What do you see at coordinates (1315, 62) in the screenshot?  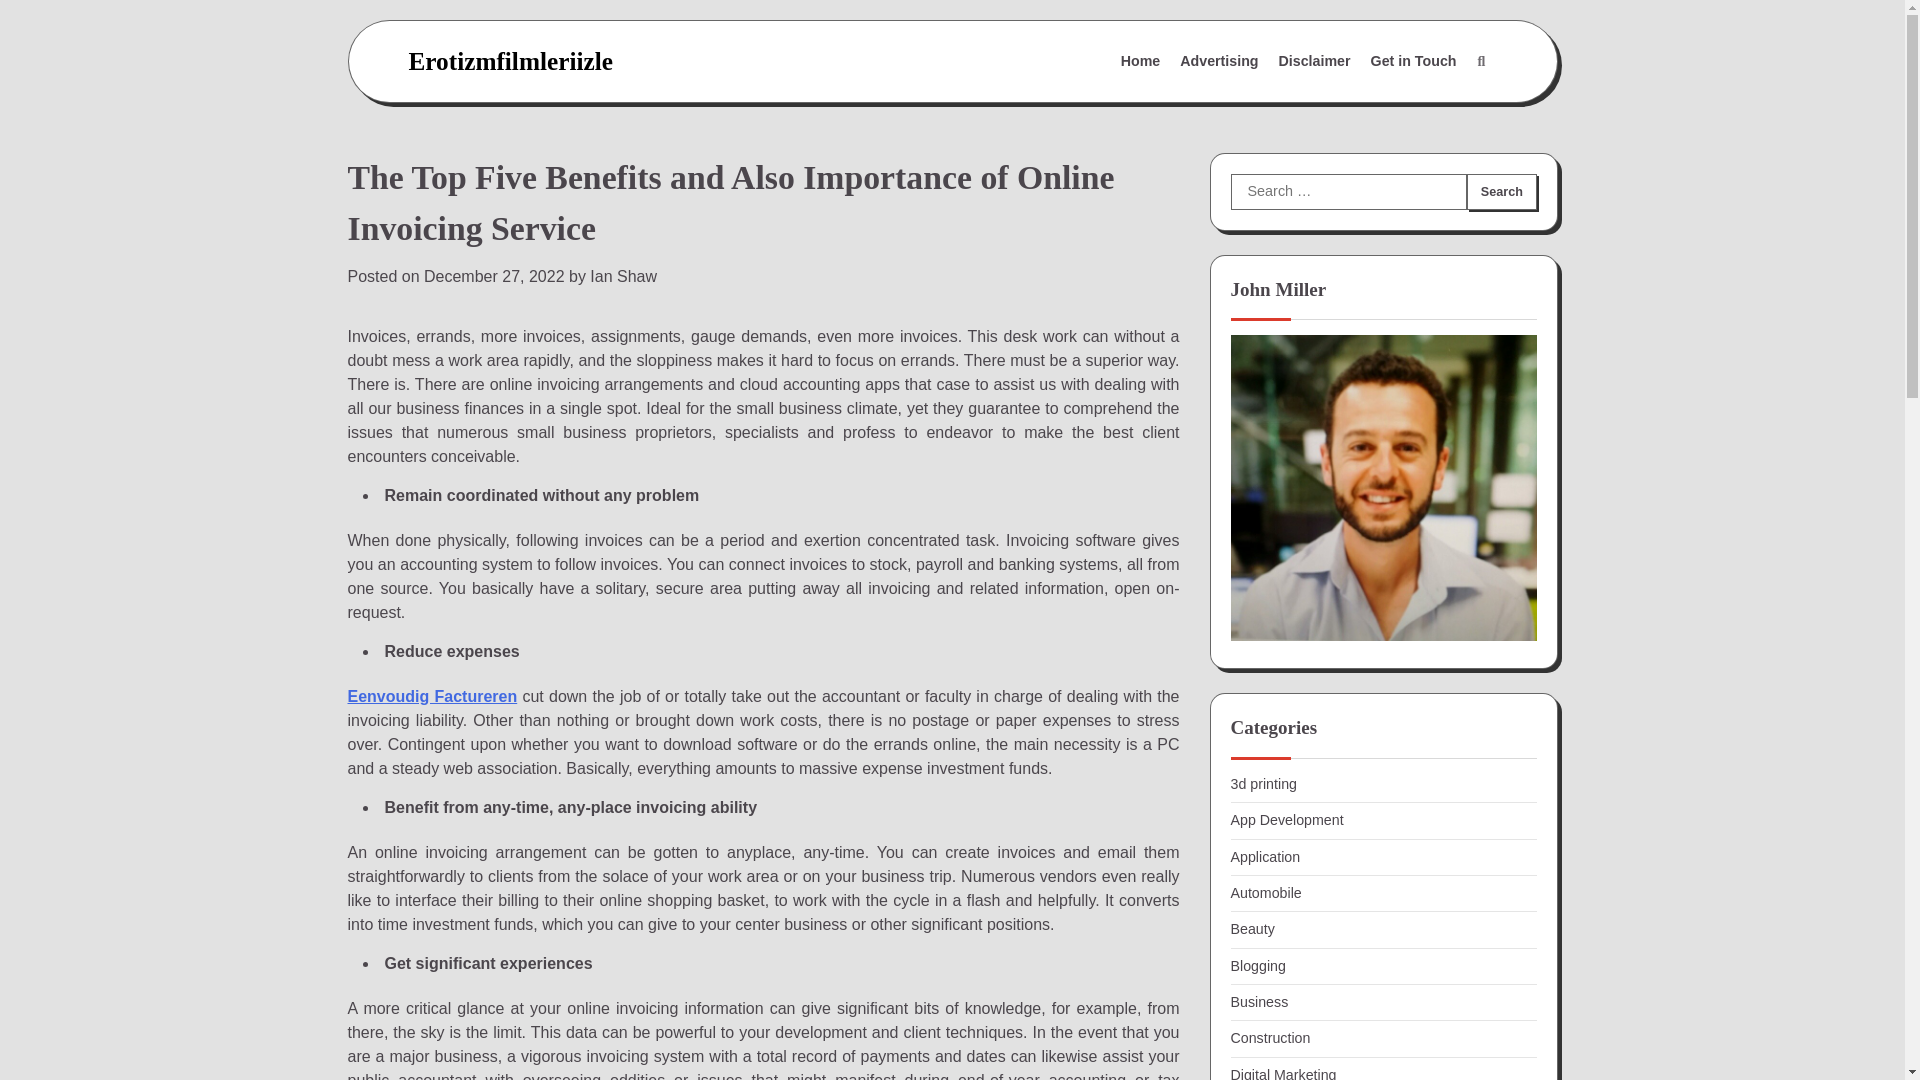 I see `Disclaimer` at bounding box center [1315, 62].